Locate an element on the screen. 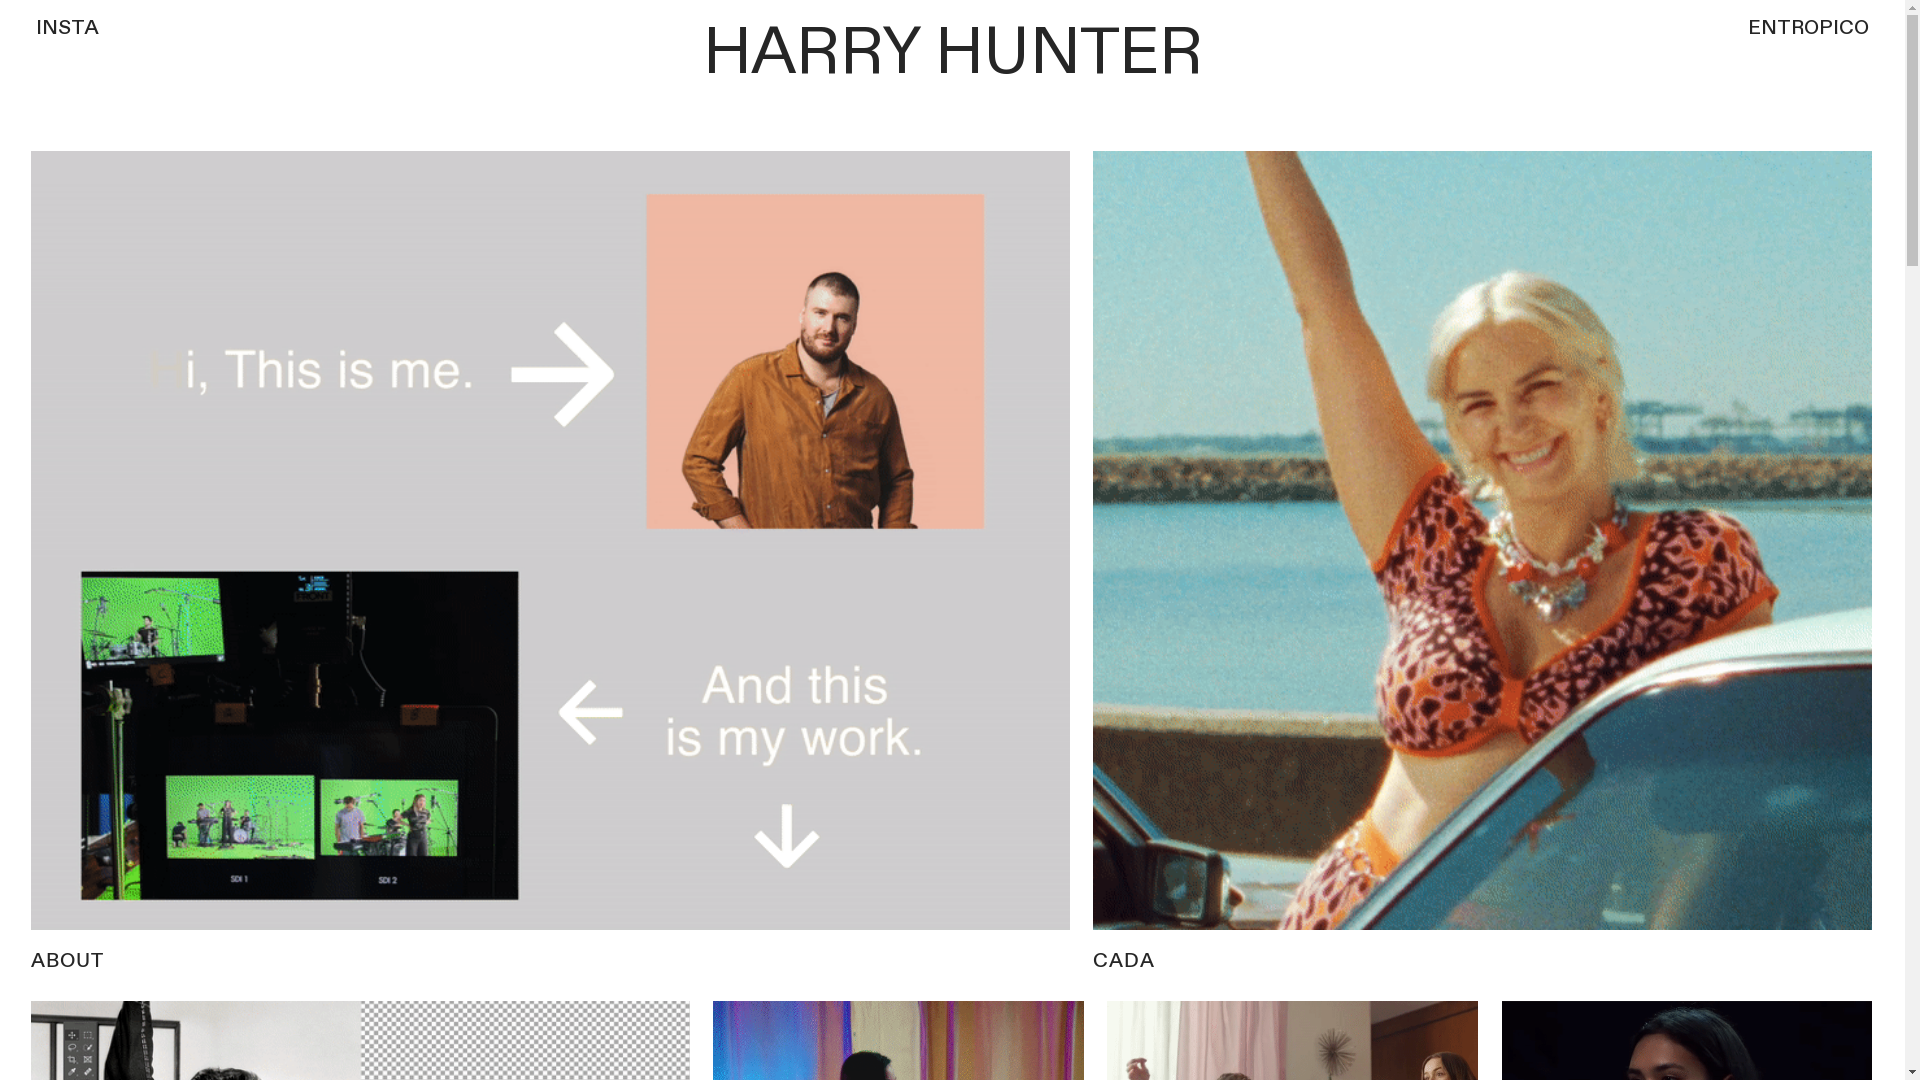  INSTA is located at coordinates (67, 28).